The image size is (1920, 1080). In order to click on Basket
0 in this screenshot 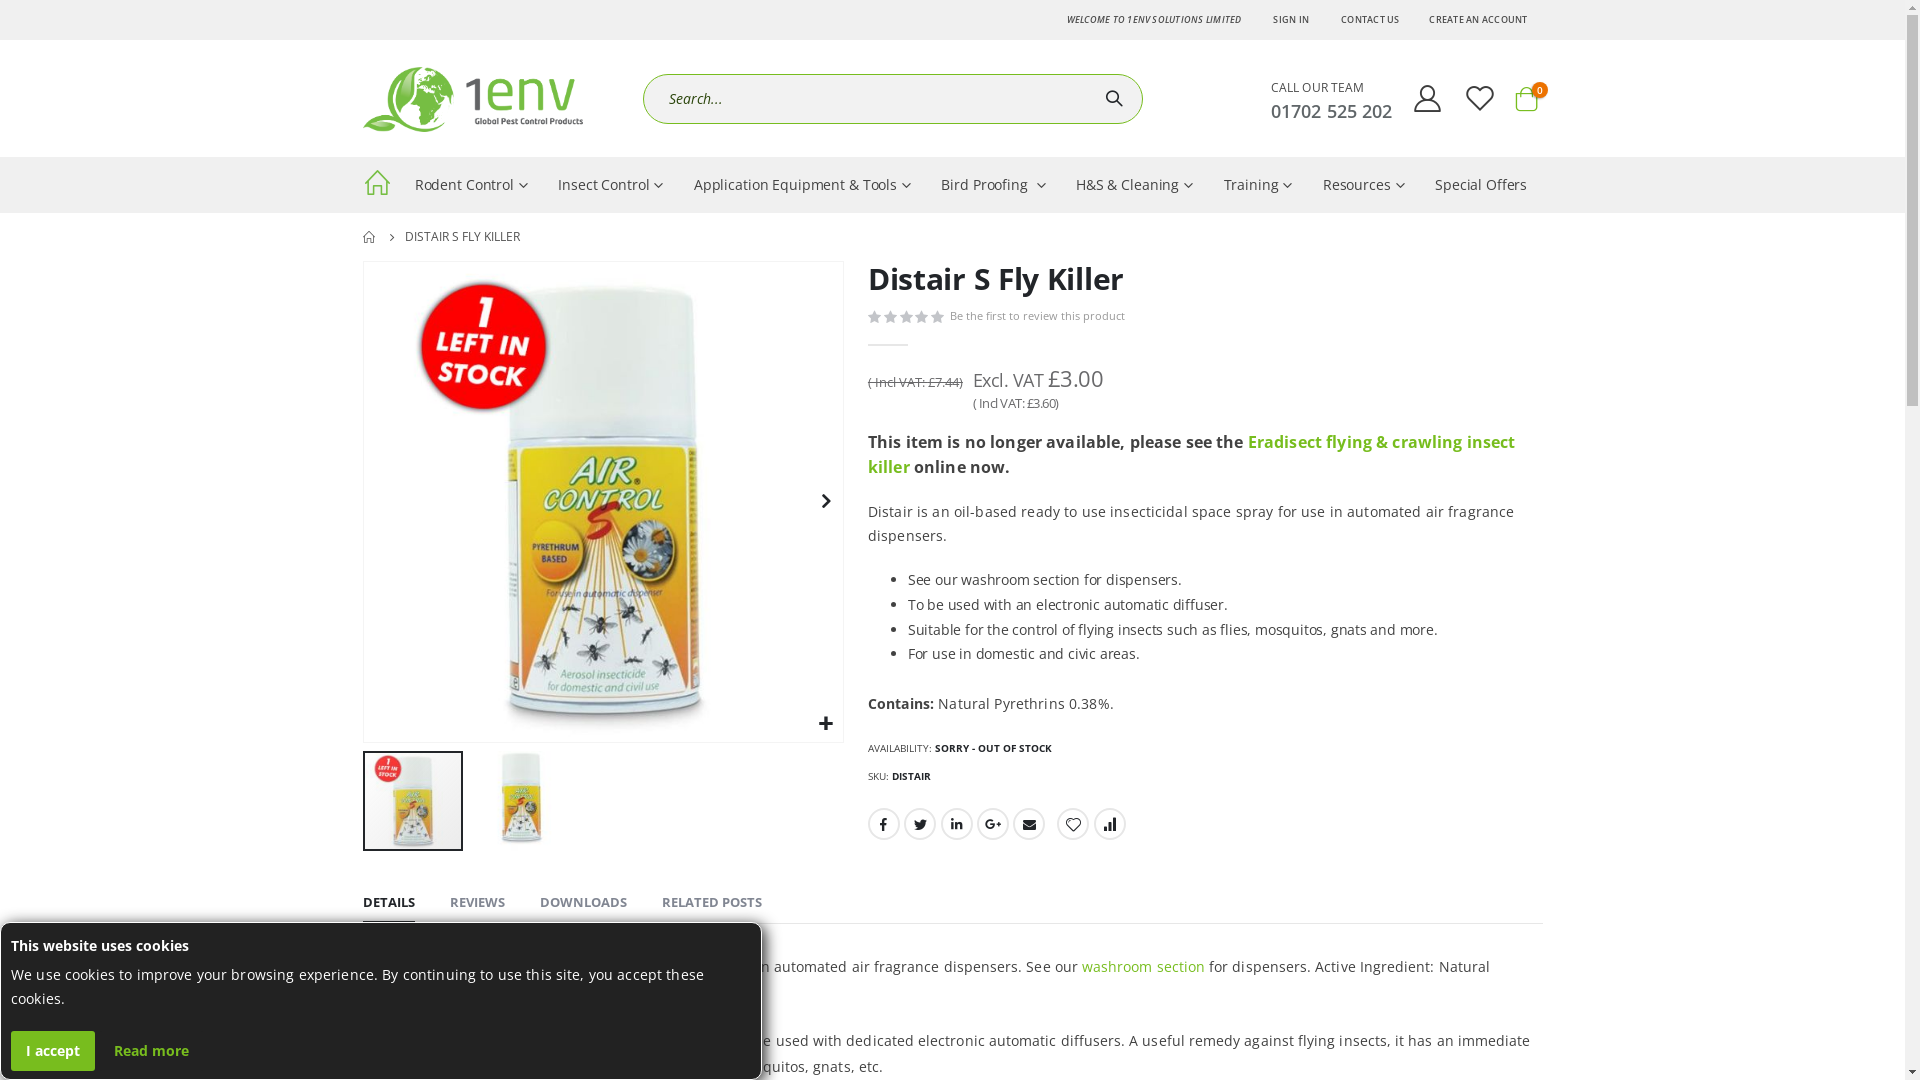, I will do `click(1526, 99)`.